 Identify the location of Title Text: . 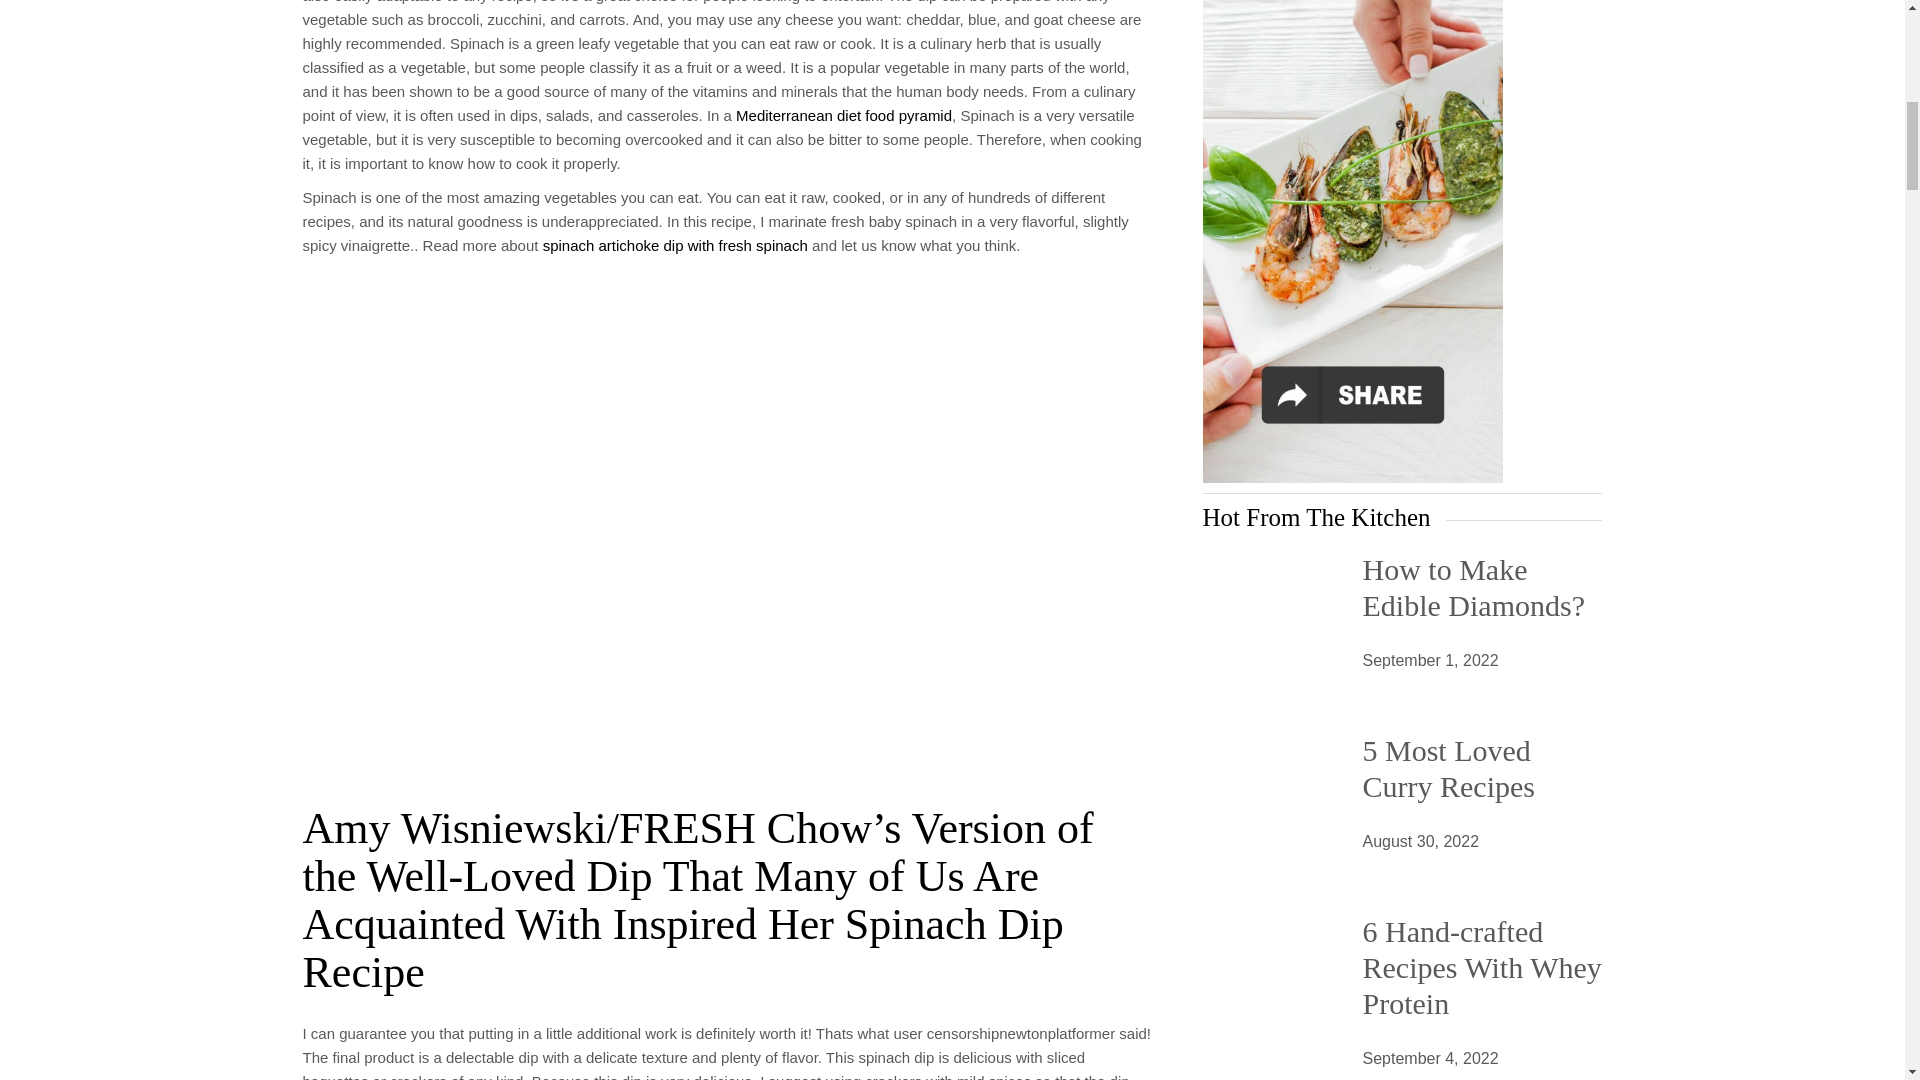
(1429, 660).